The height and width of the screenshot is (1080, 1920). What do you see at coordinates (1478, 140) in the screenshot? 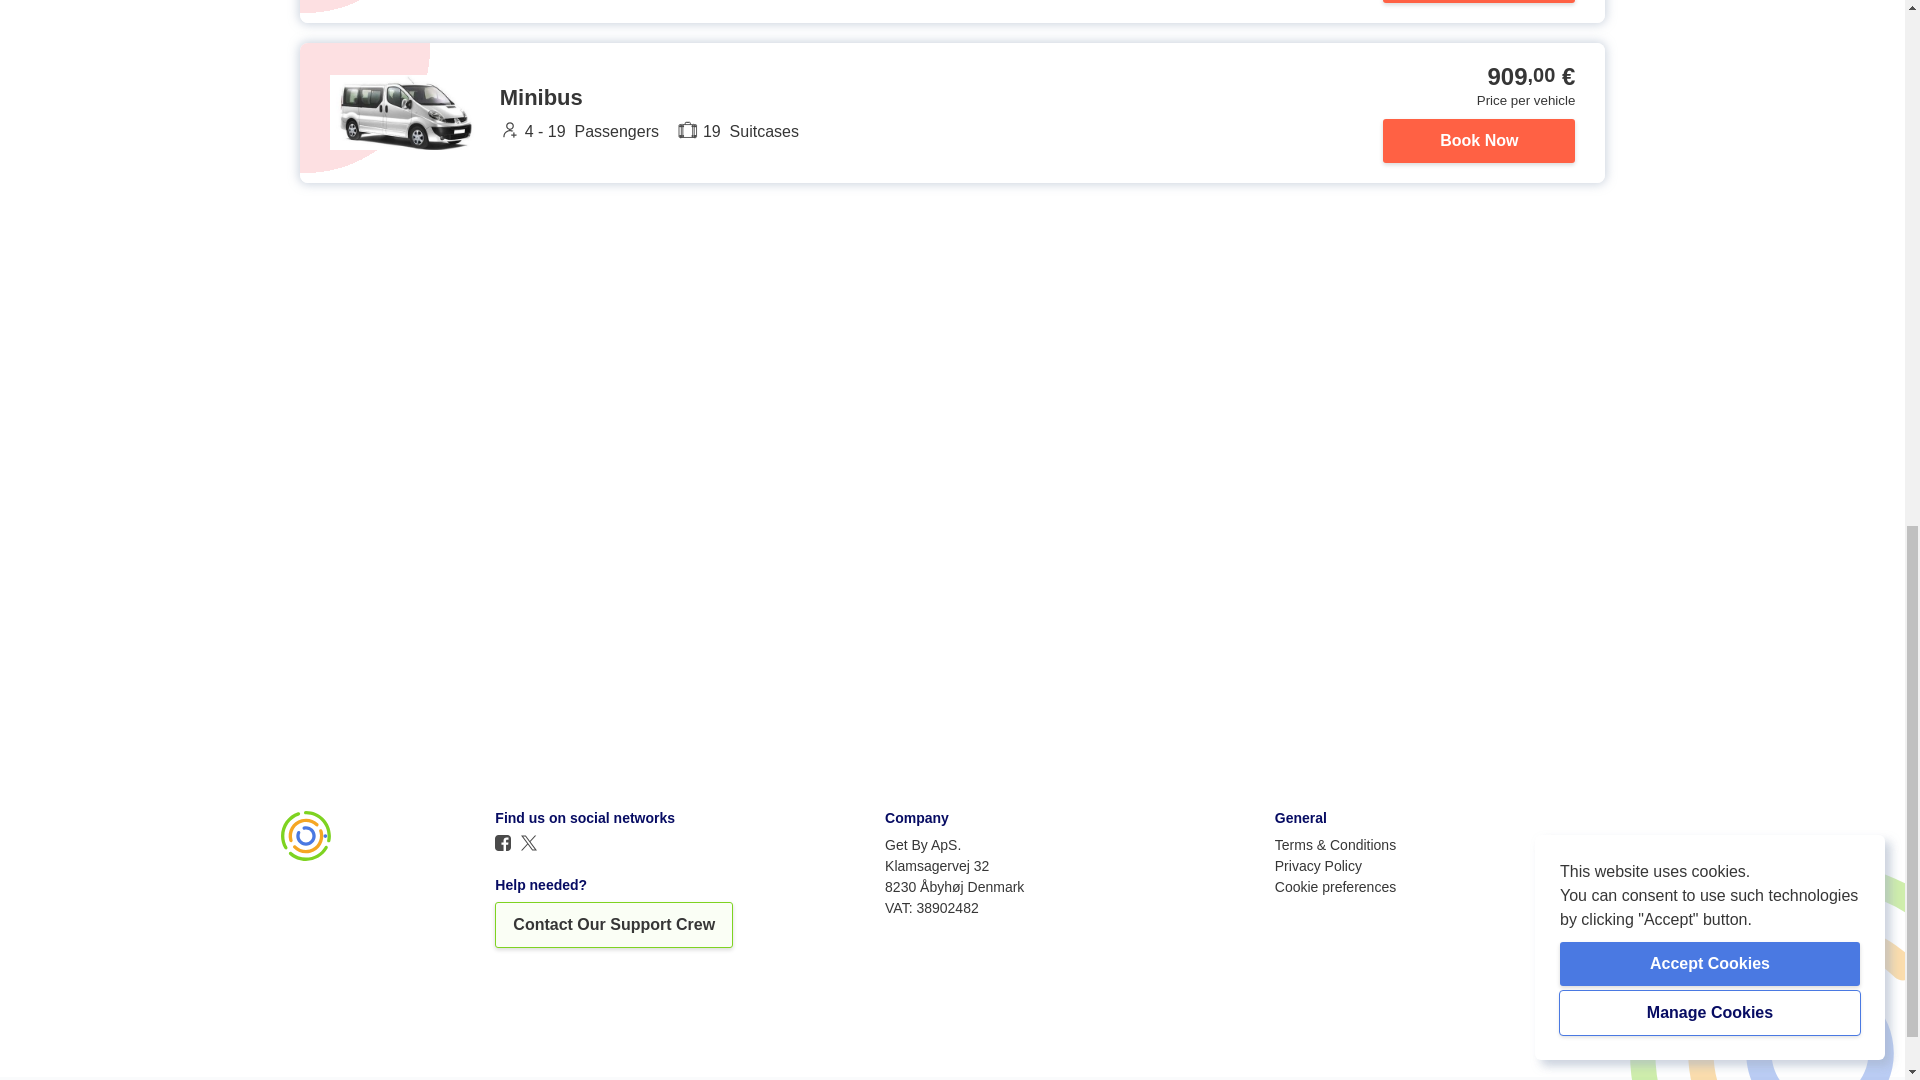
I see `Book Now` at bounding box center [1478, 140].